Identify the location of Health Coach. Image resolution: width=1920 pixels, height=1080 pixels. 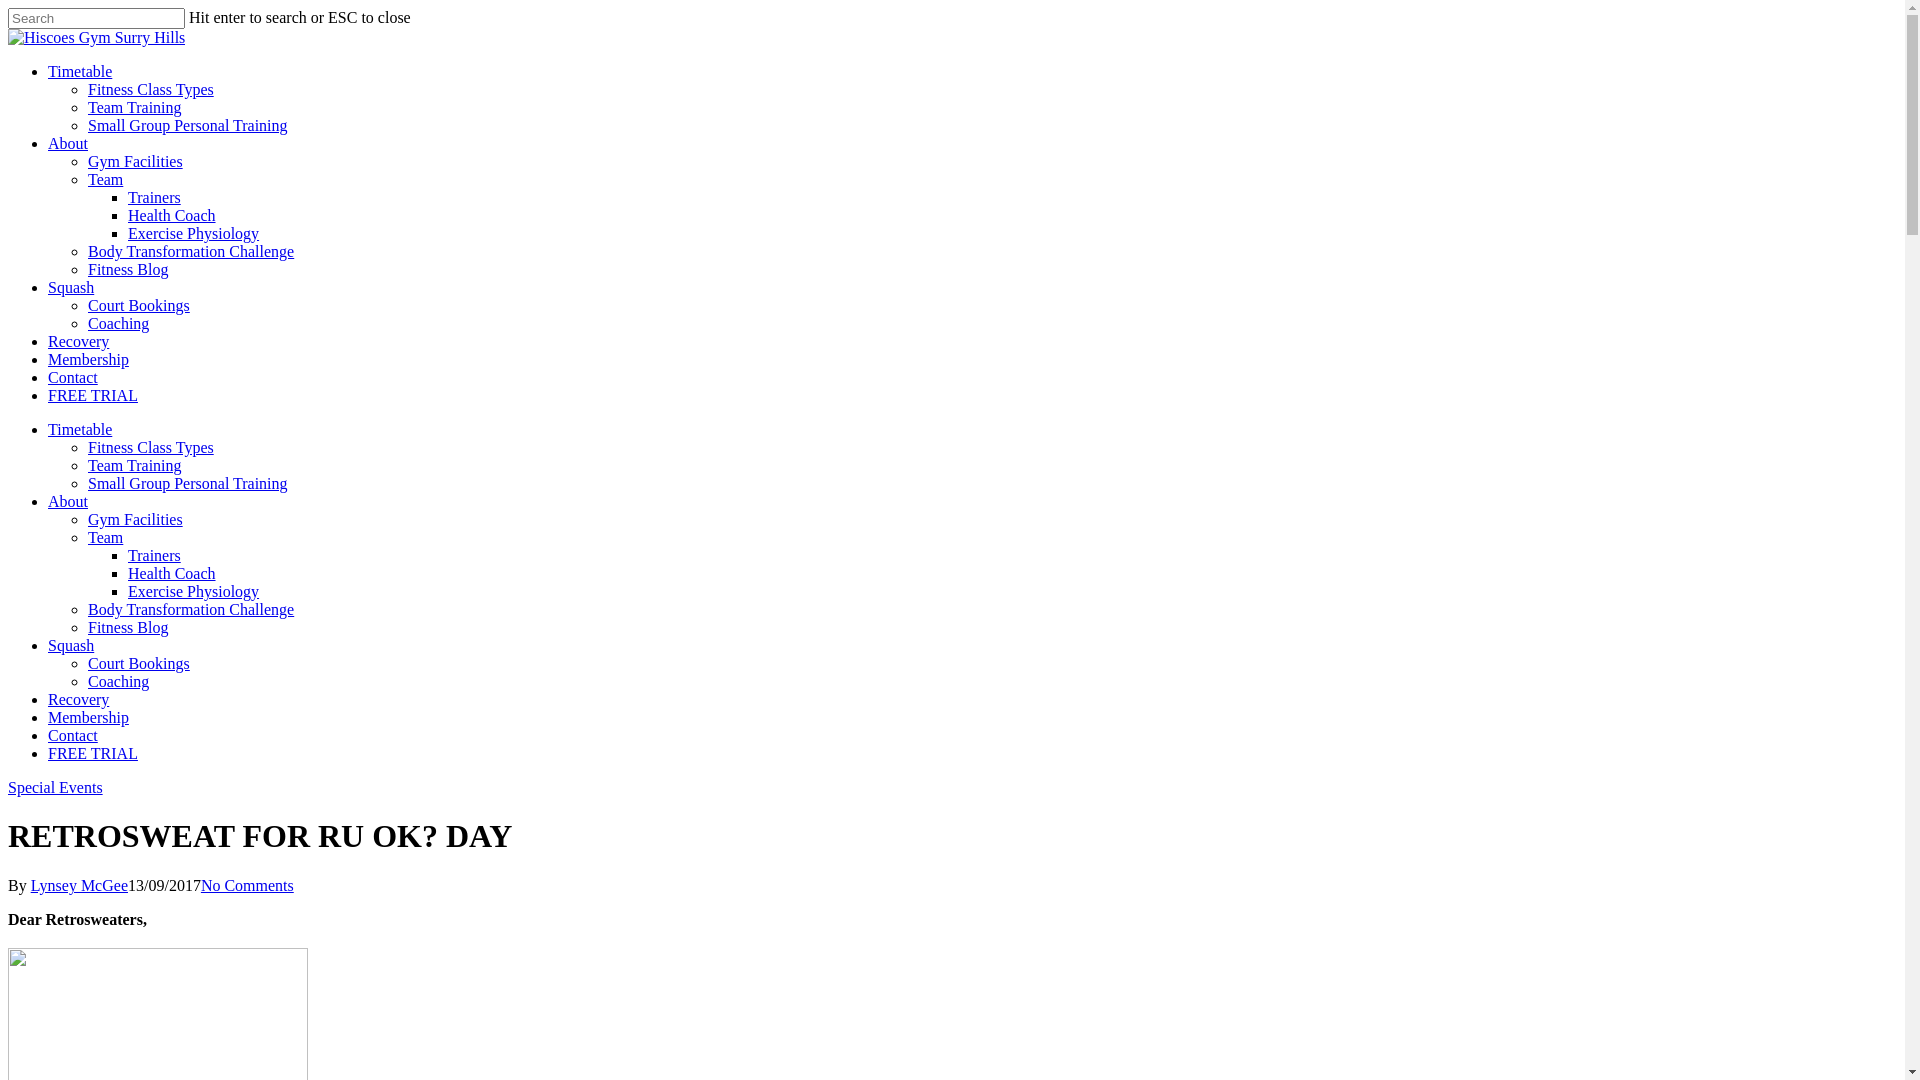
(172, 574).